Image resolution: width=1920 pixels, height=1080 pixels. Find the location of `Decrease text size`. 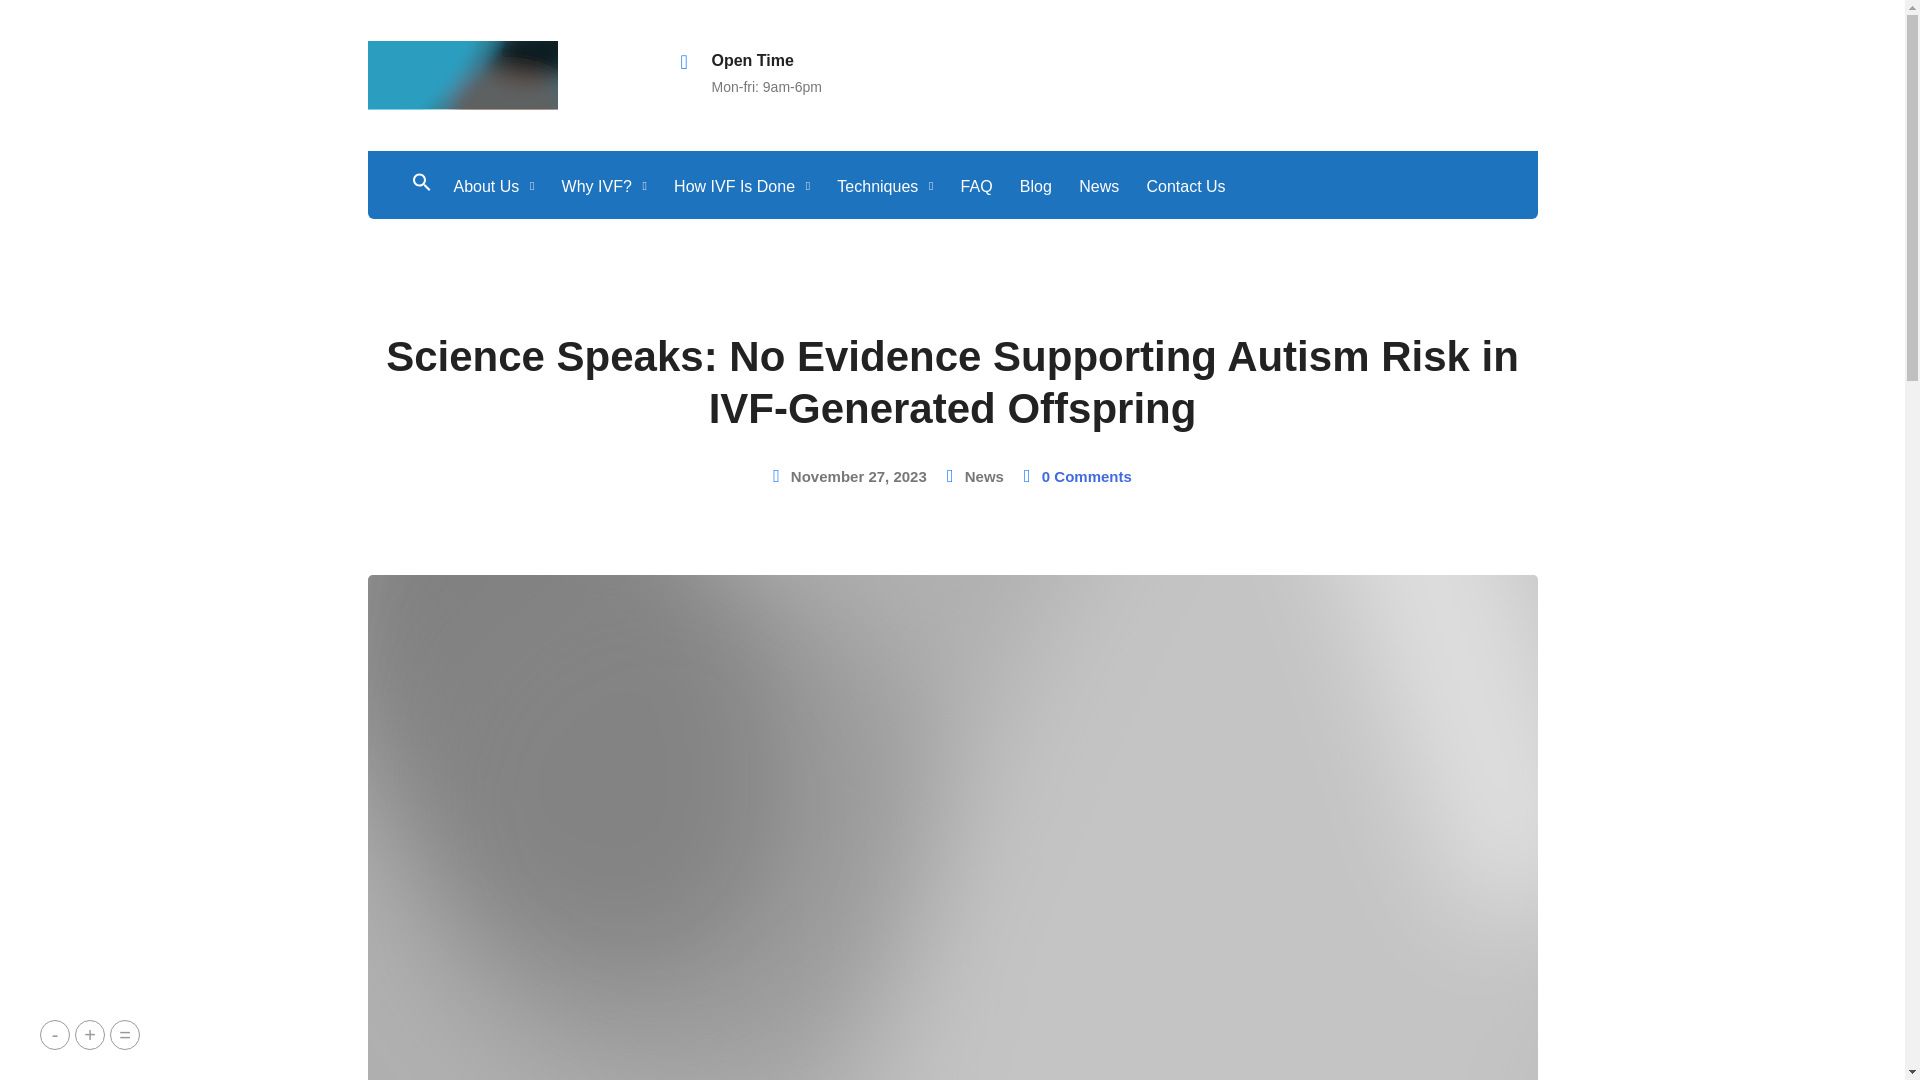

Decrease text size is located at coordinates (54, 1034).